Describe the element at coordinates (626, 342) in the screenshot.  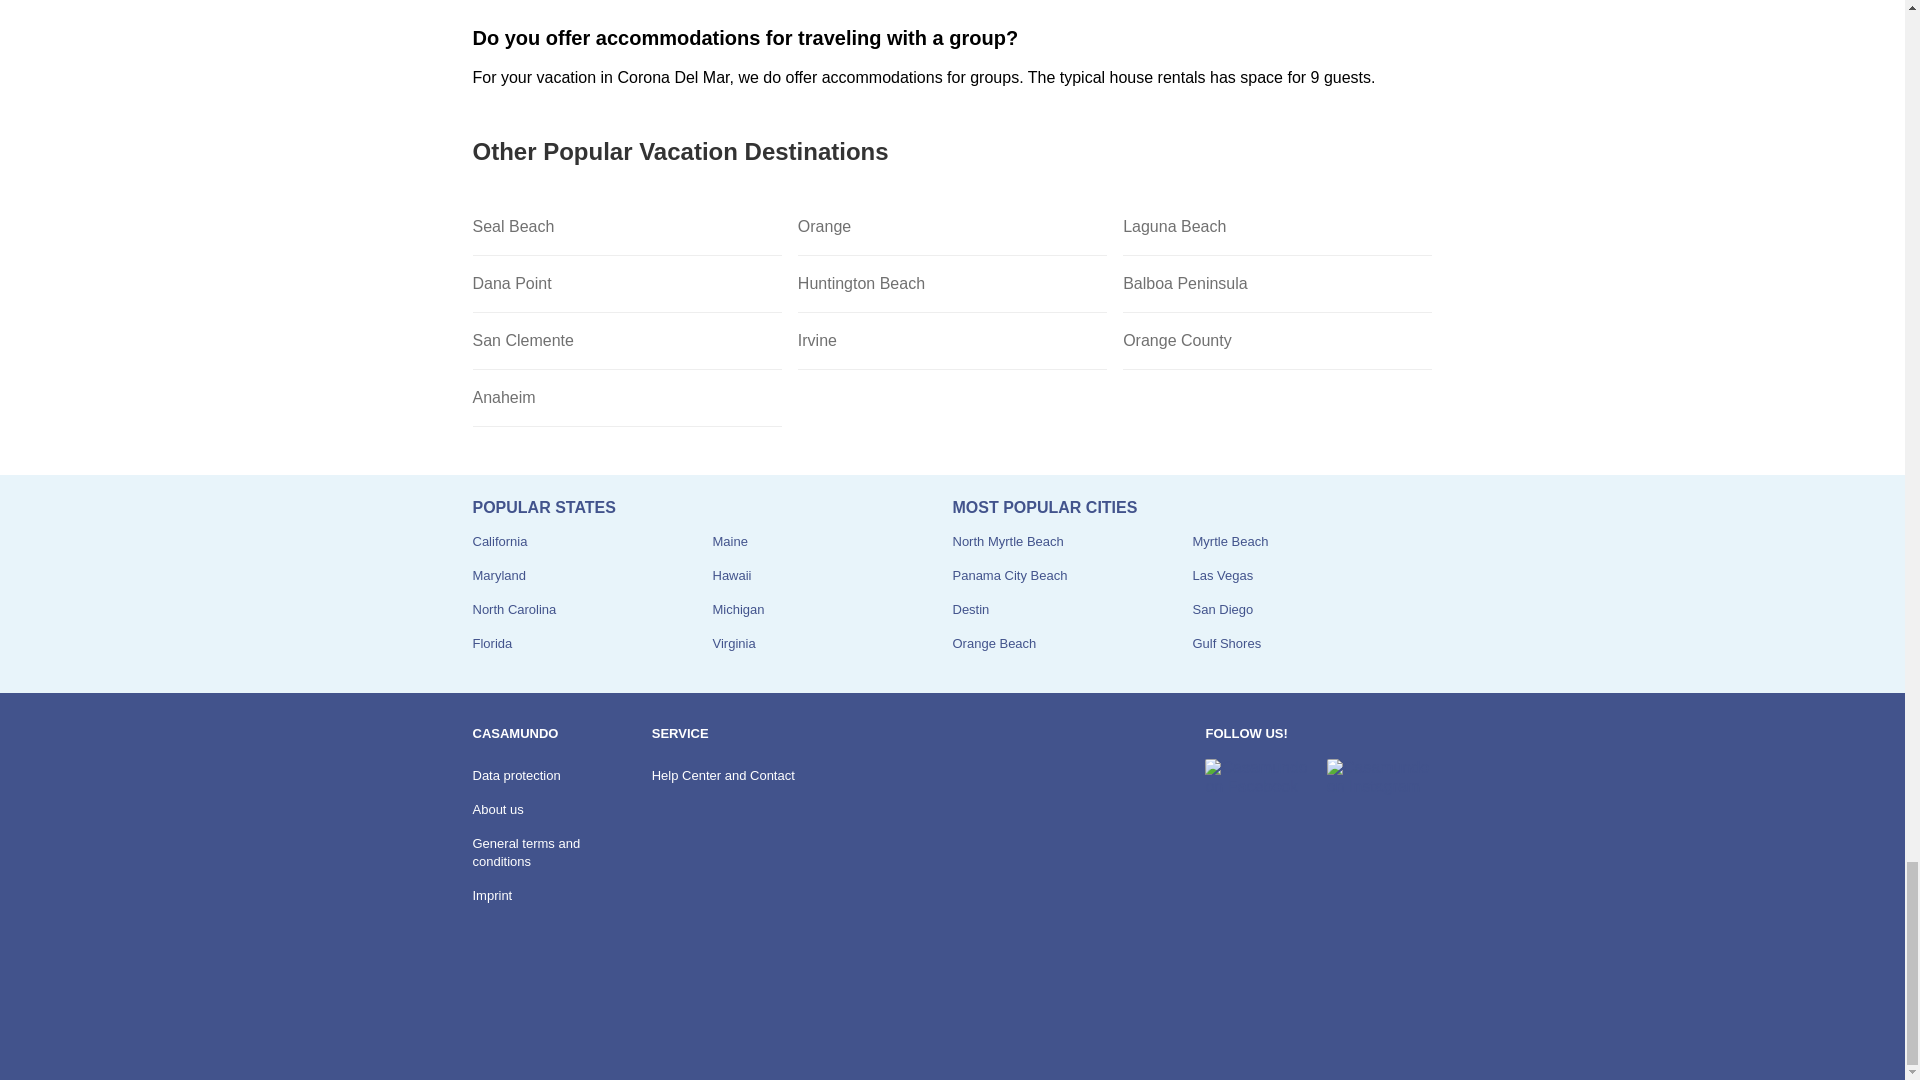
I see `San Clemente` at that location.